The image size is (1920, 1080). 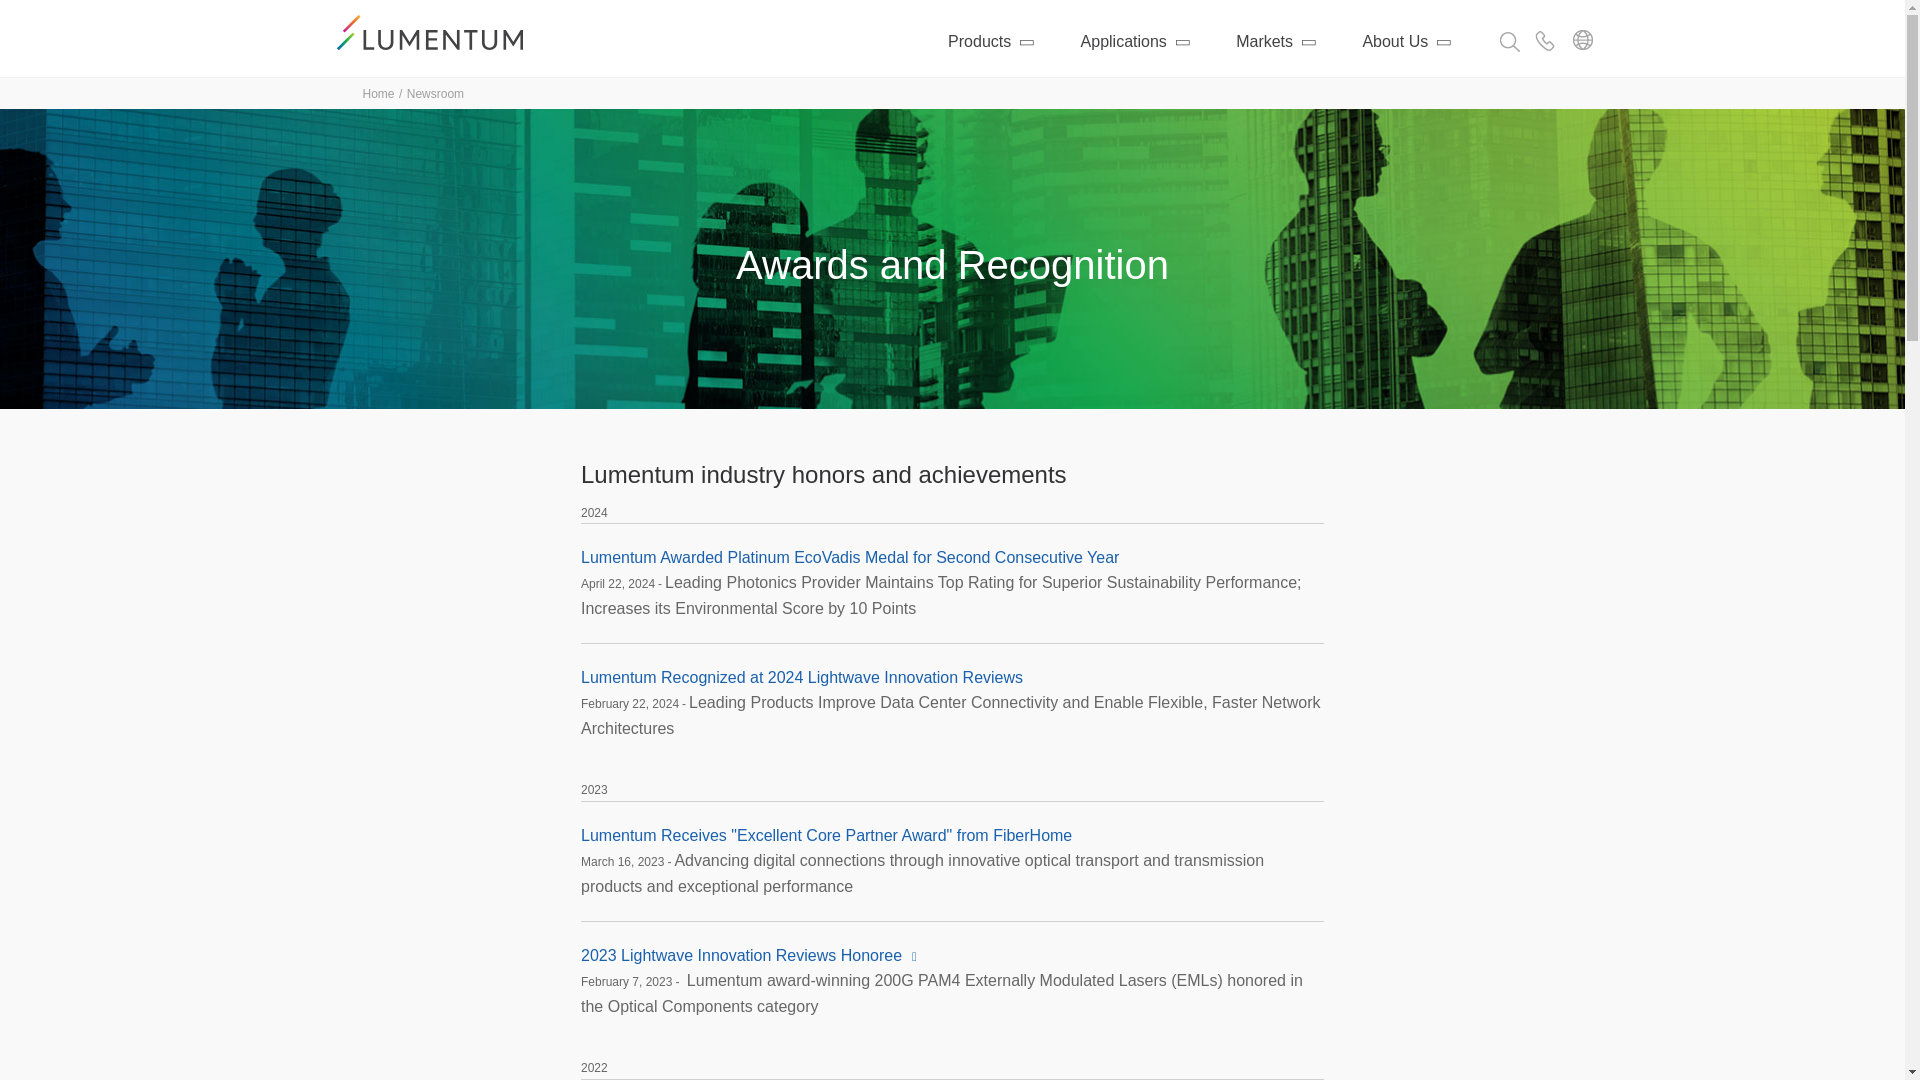 I want to click on CONTACT US, so click(x=1544, y=40).